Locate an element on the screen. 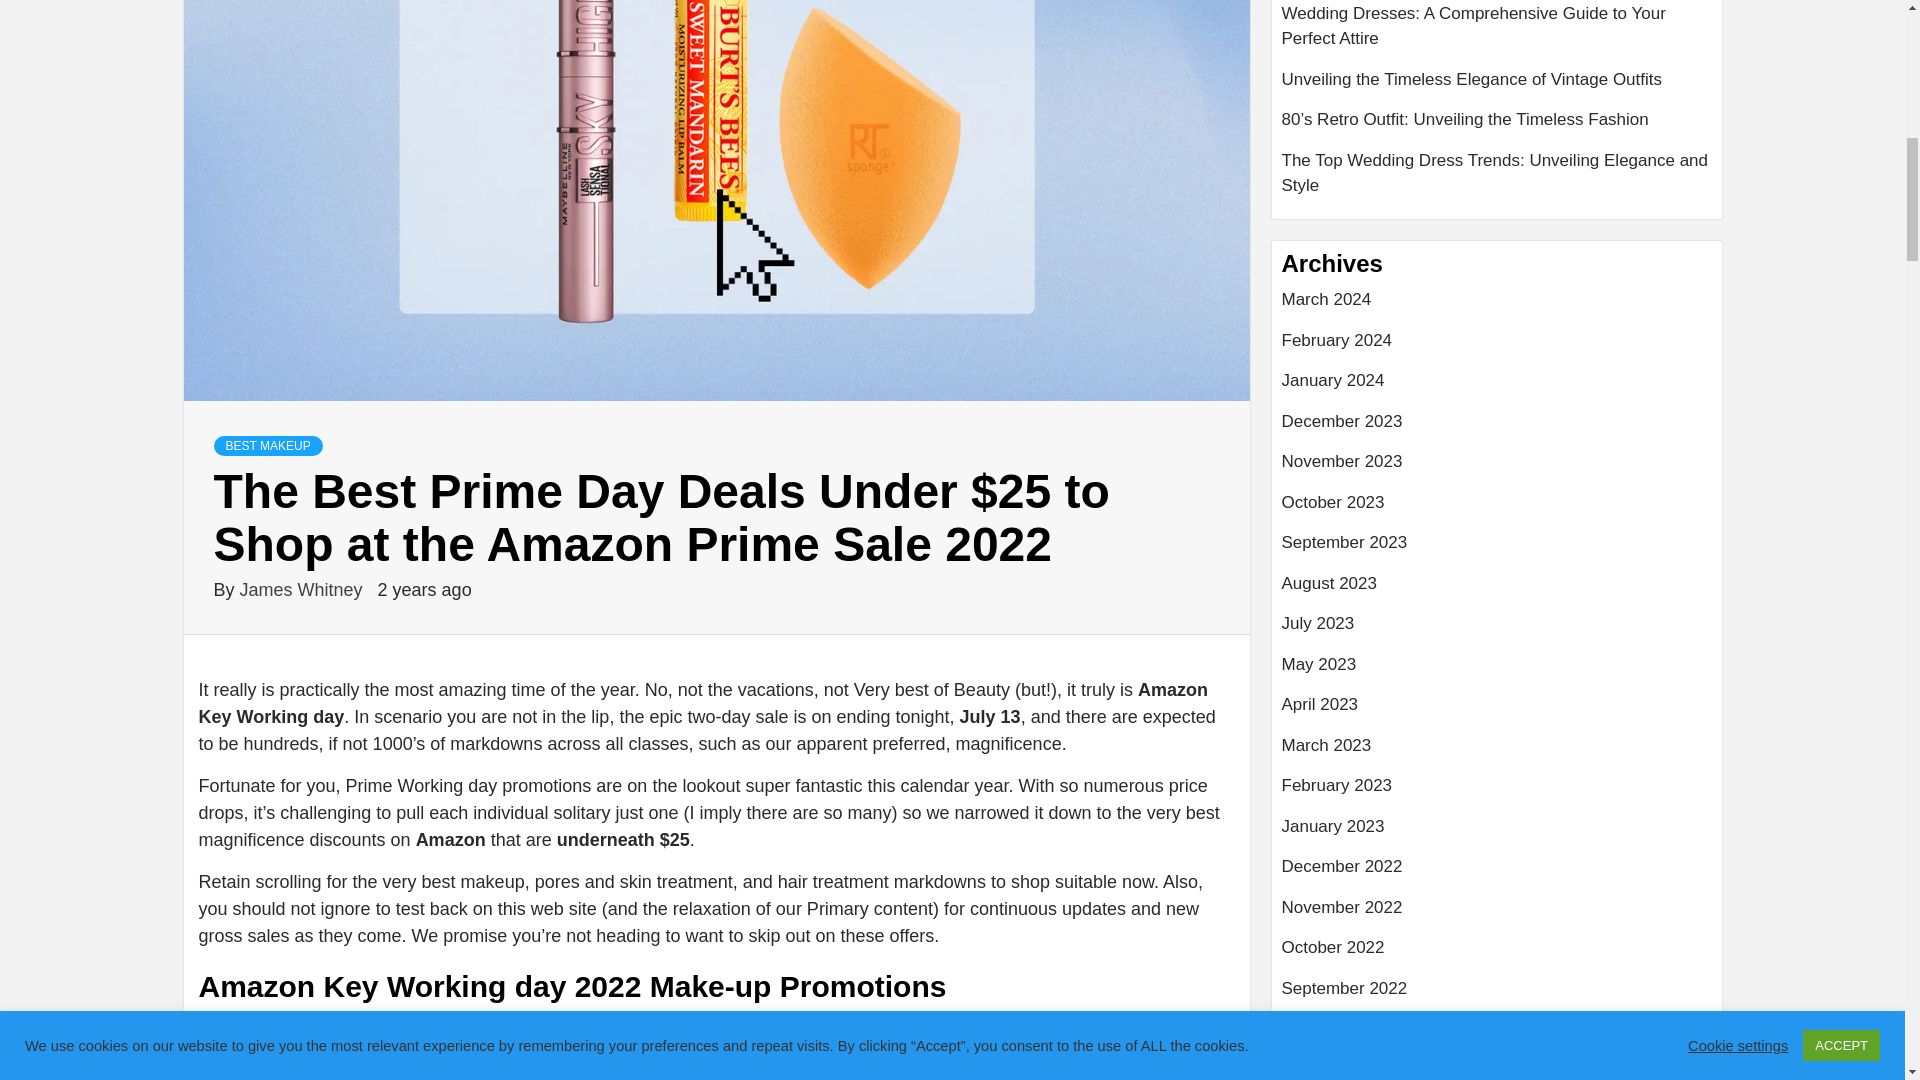  BEST MAKEUP is located at coordinates (268, 446).